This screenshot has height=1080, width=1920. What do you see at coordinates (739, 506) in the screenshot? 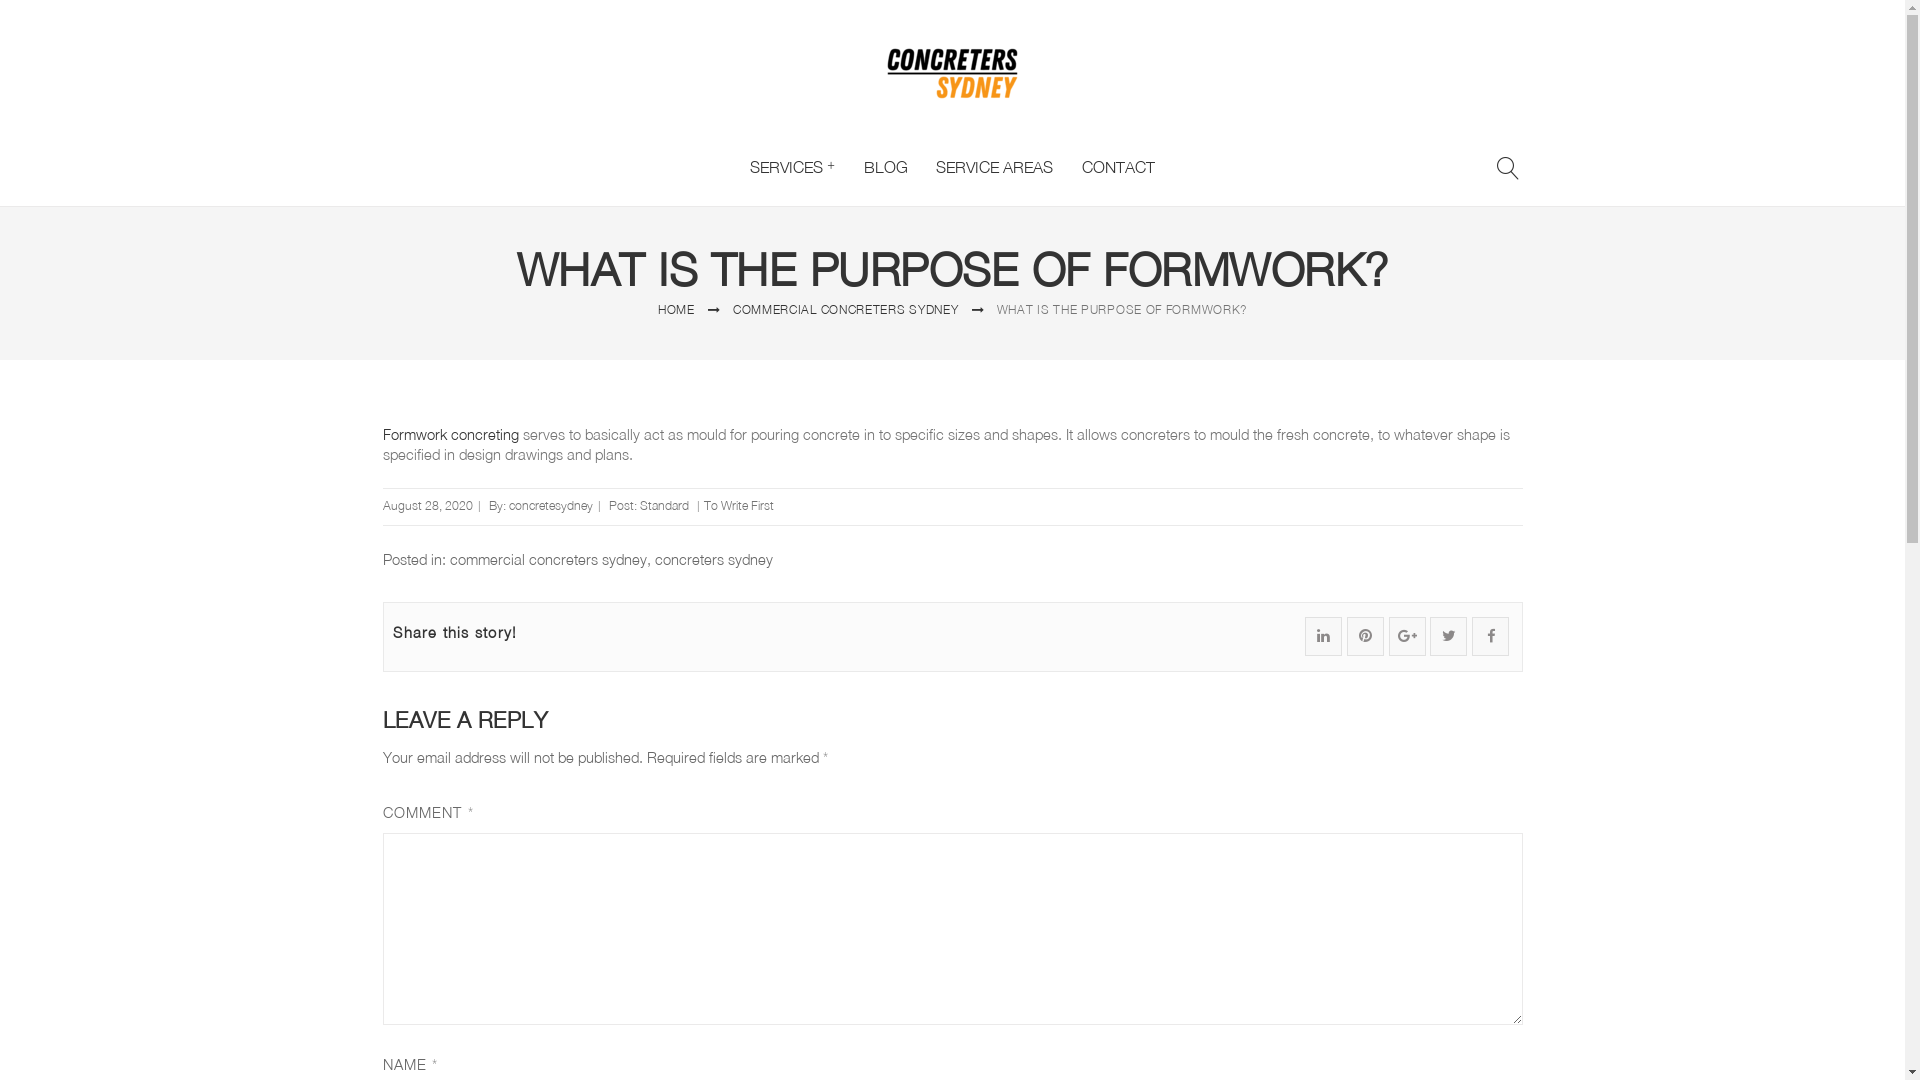
I see `To Write First` at bounding box center [739, 506].